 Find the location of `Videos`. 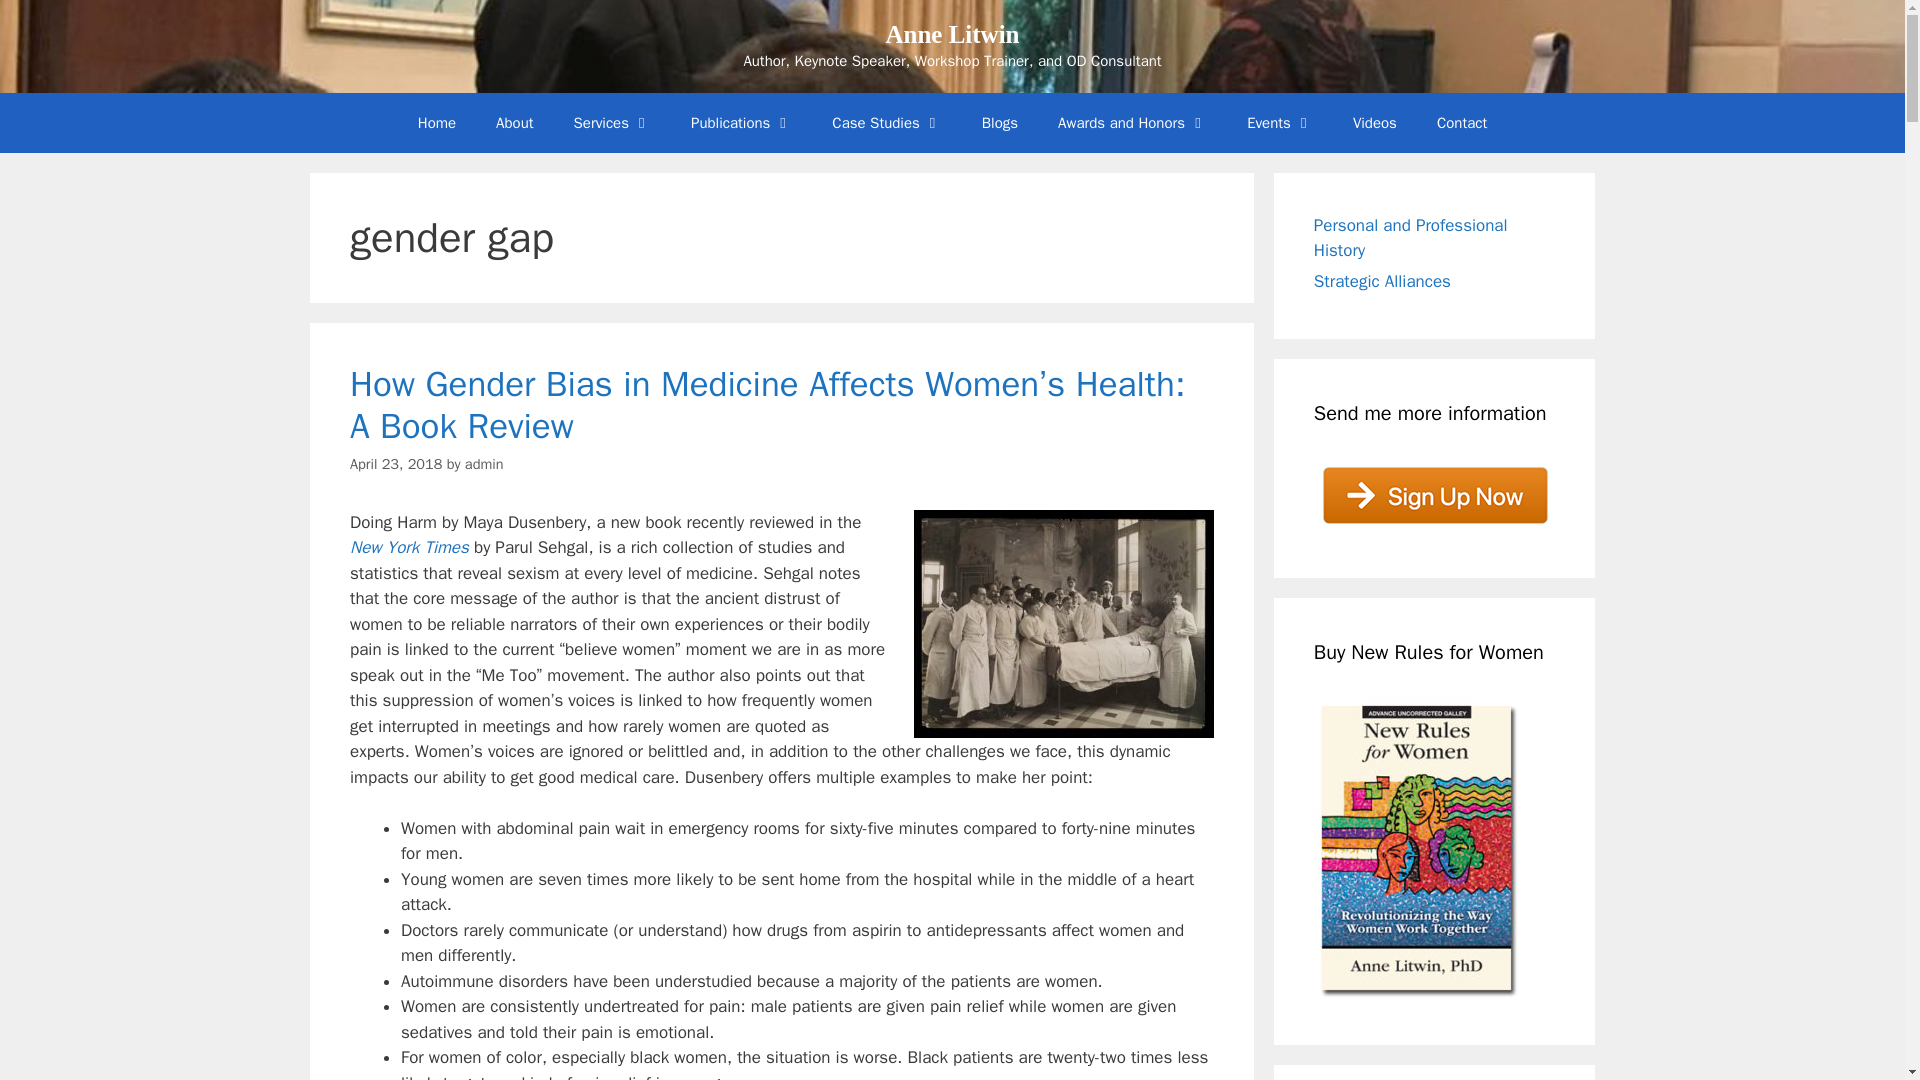

Videos is located at coordinates (1374, 122).